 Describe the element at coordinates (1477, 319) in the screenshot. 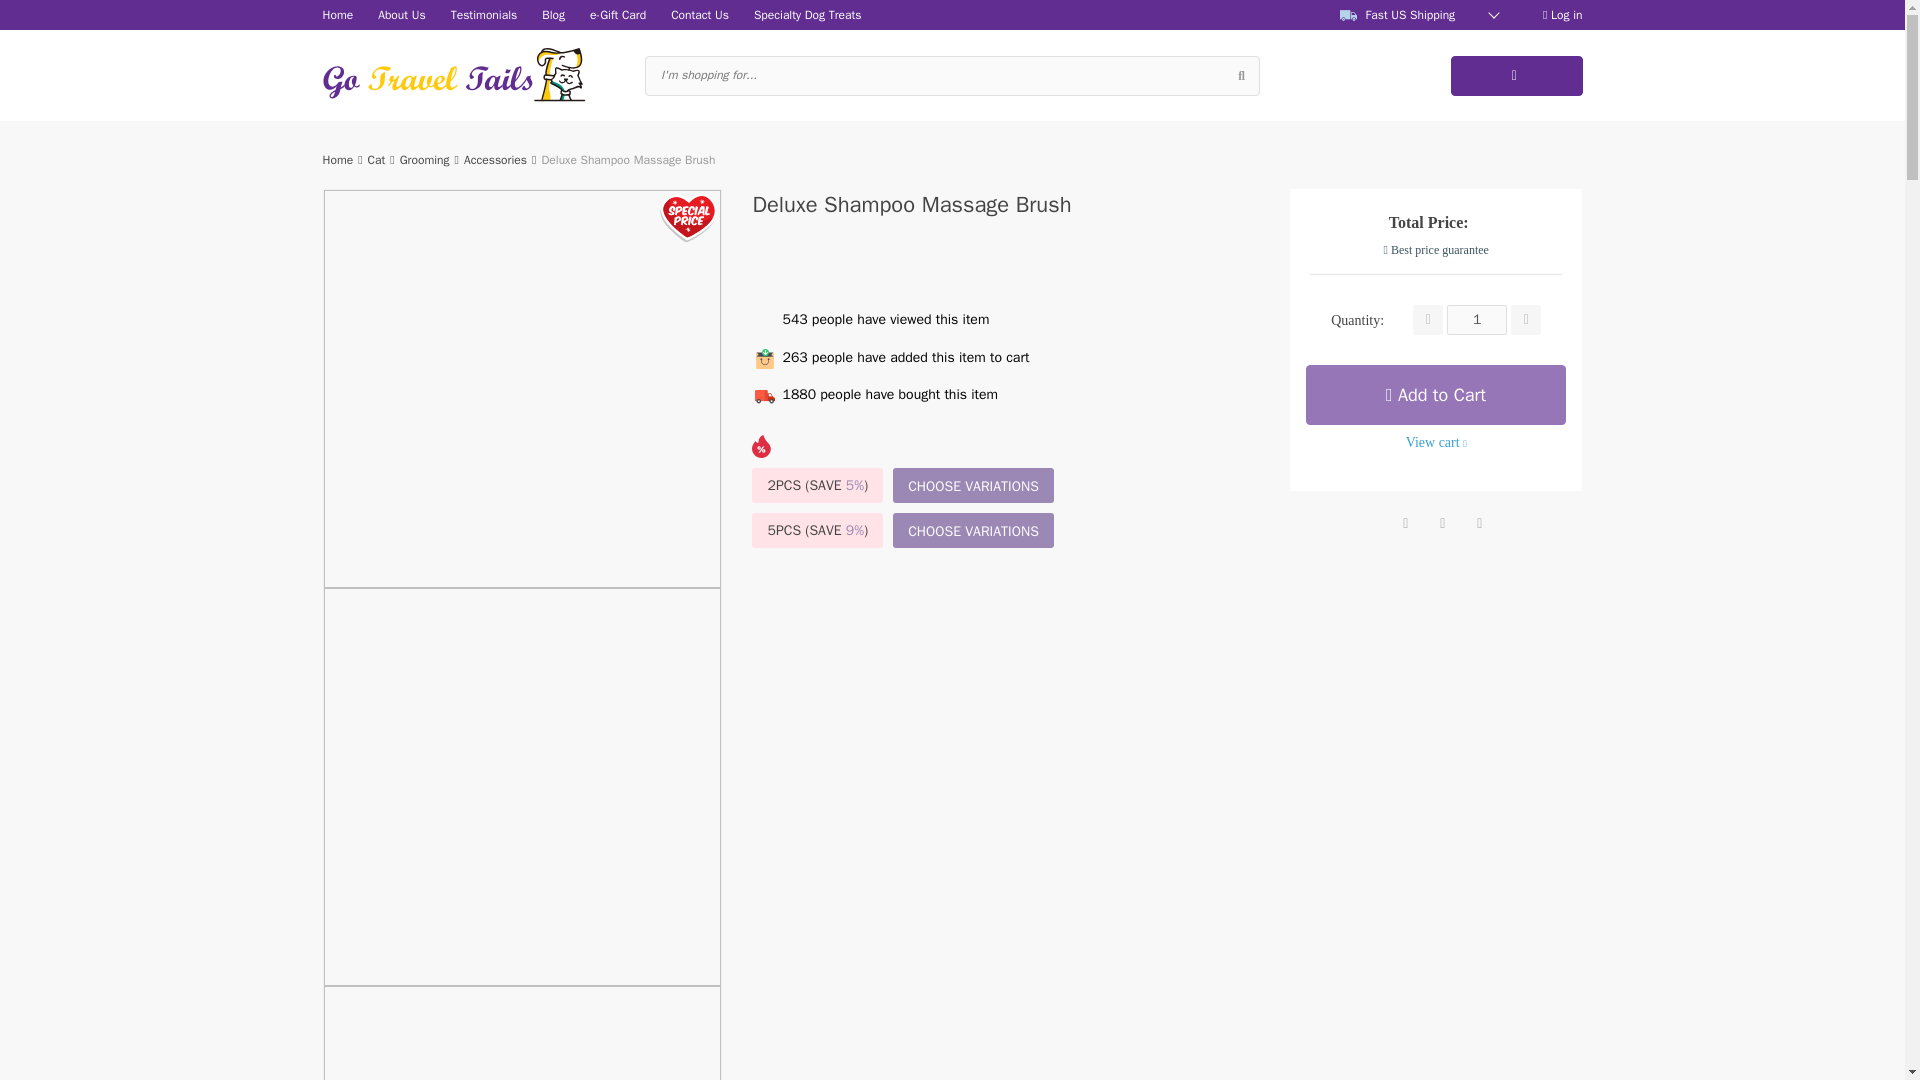

I see `1` at that location.